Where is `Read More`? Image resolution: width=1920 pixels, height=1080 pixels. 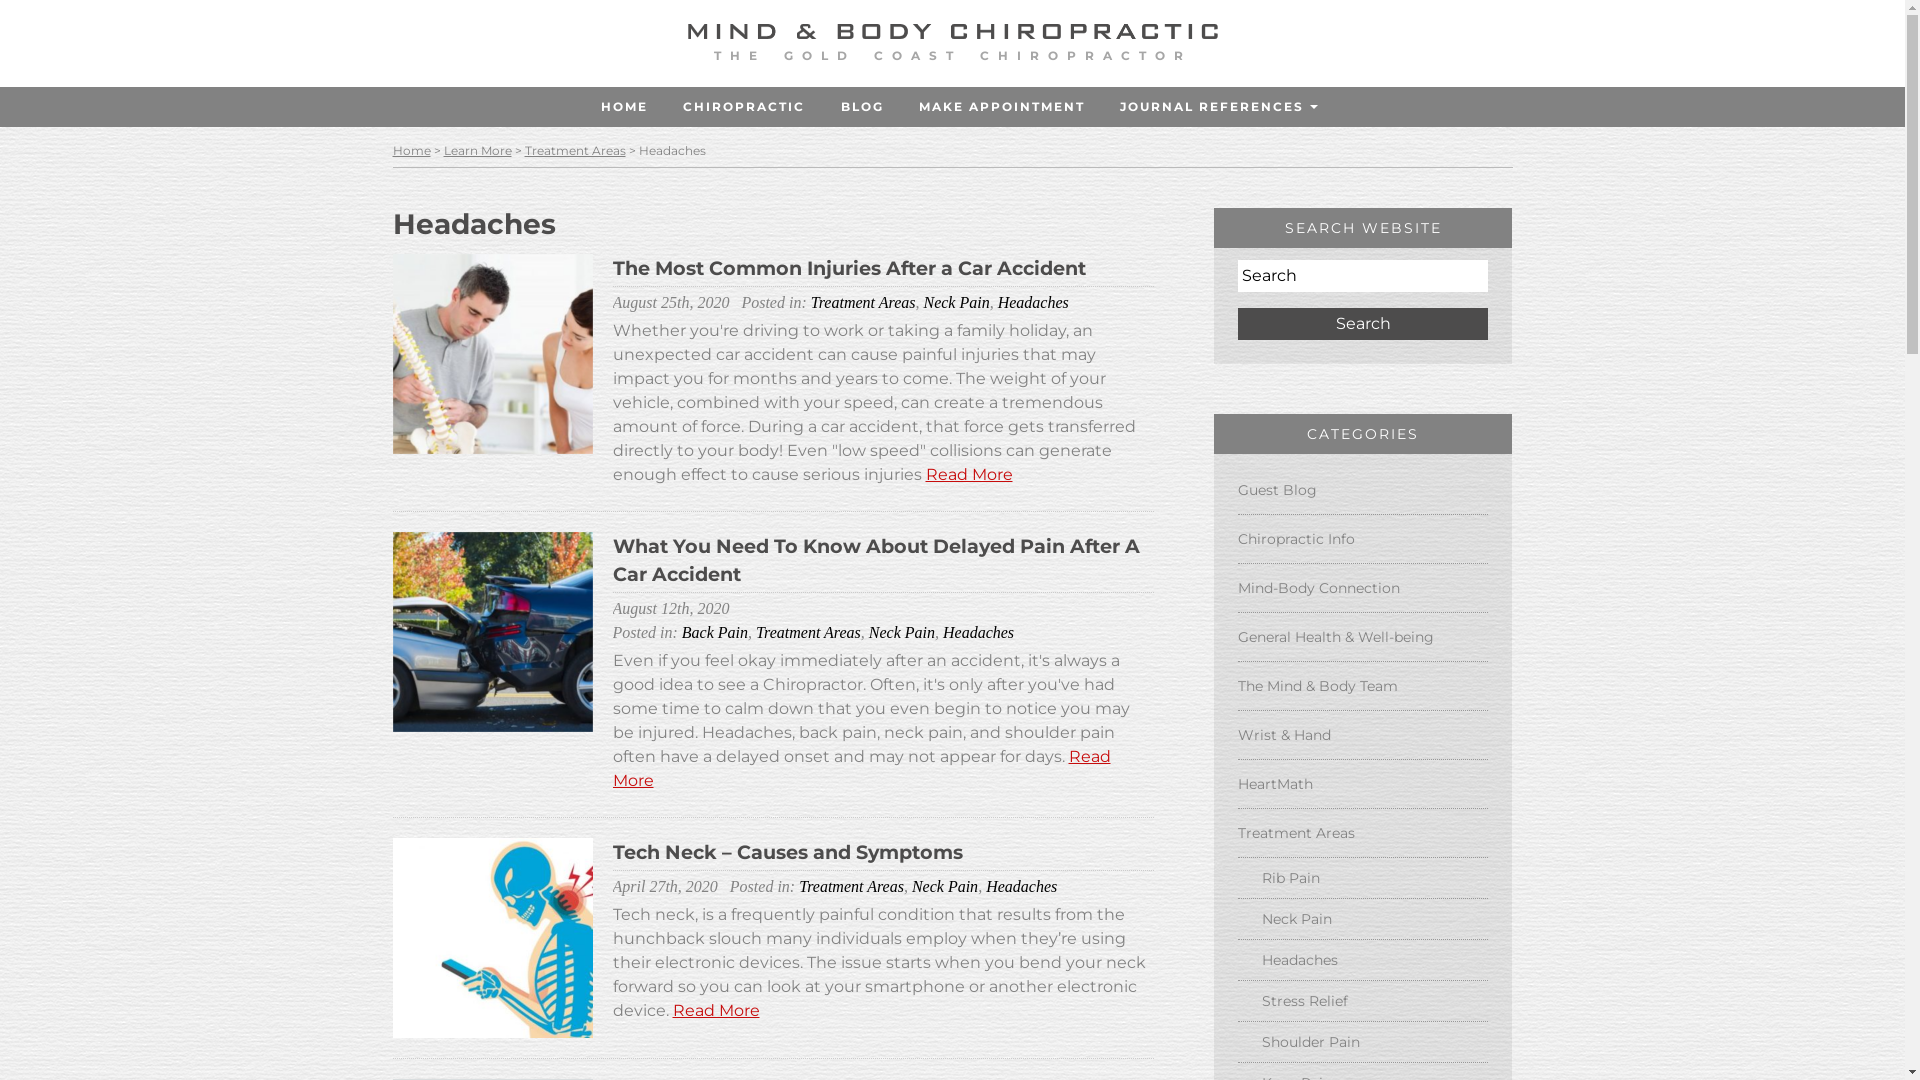 Read More is located at coordinates (716, 1010).